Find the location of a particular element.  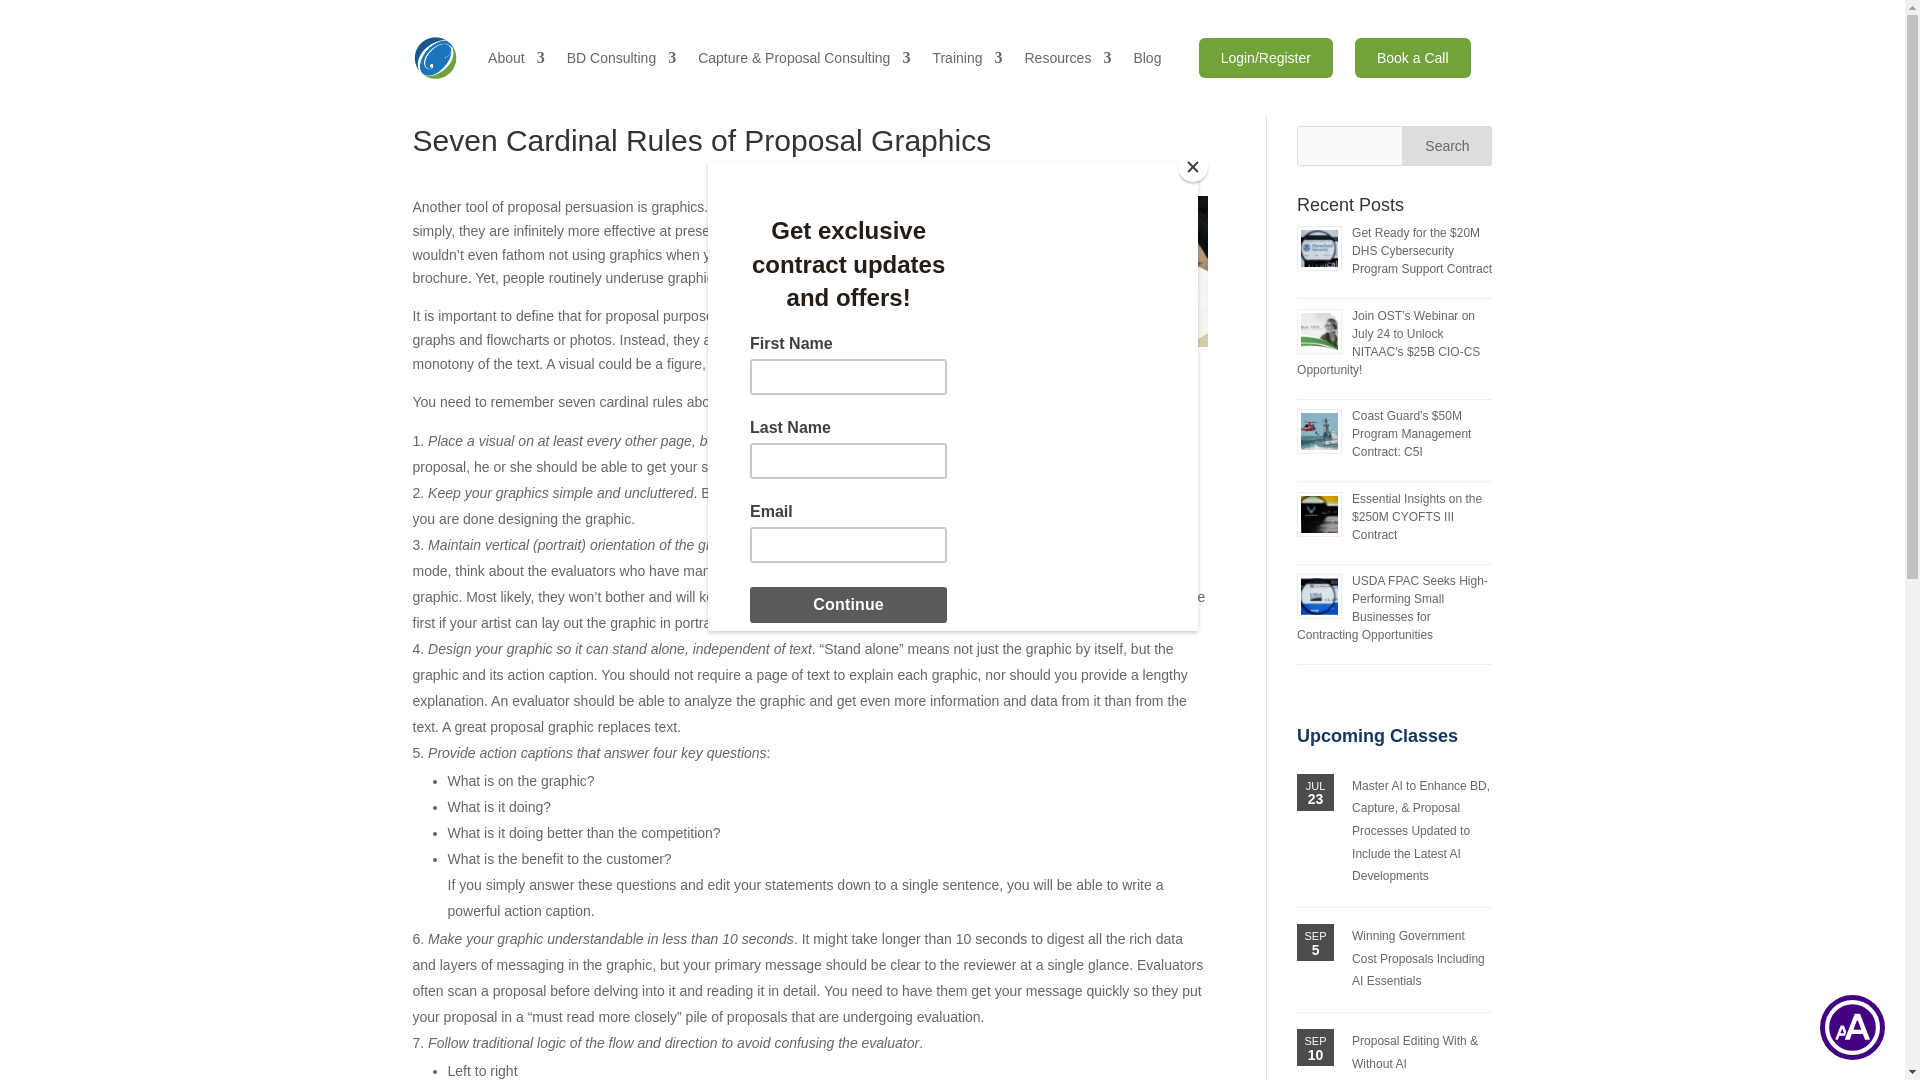

iframe is located at coordinates (953, 396).